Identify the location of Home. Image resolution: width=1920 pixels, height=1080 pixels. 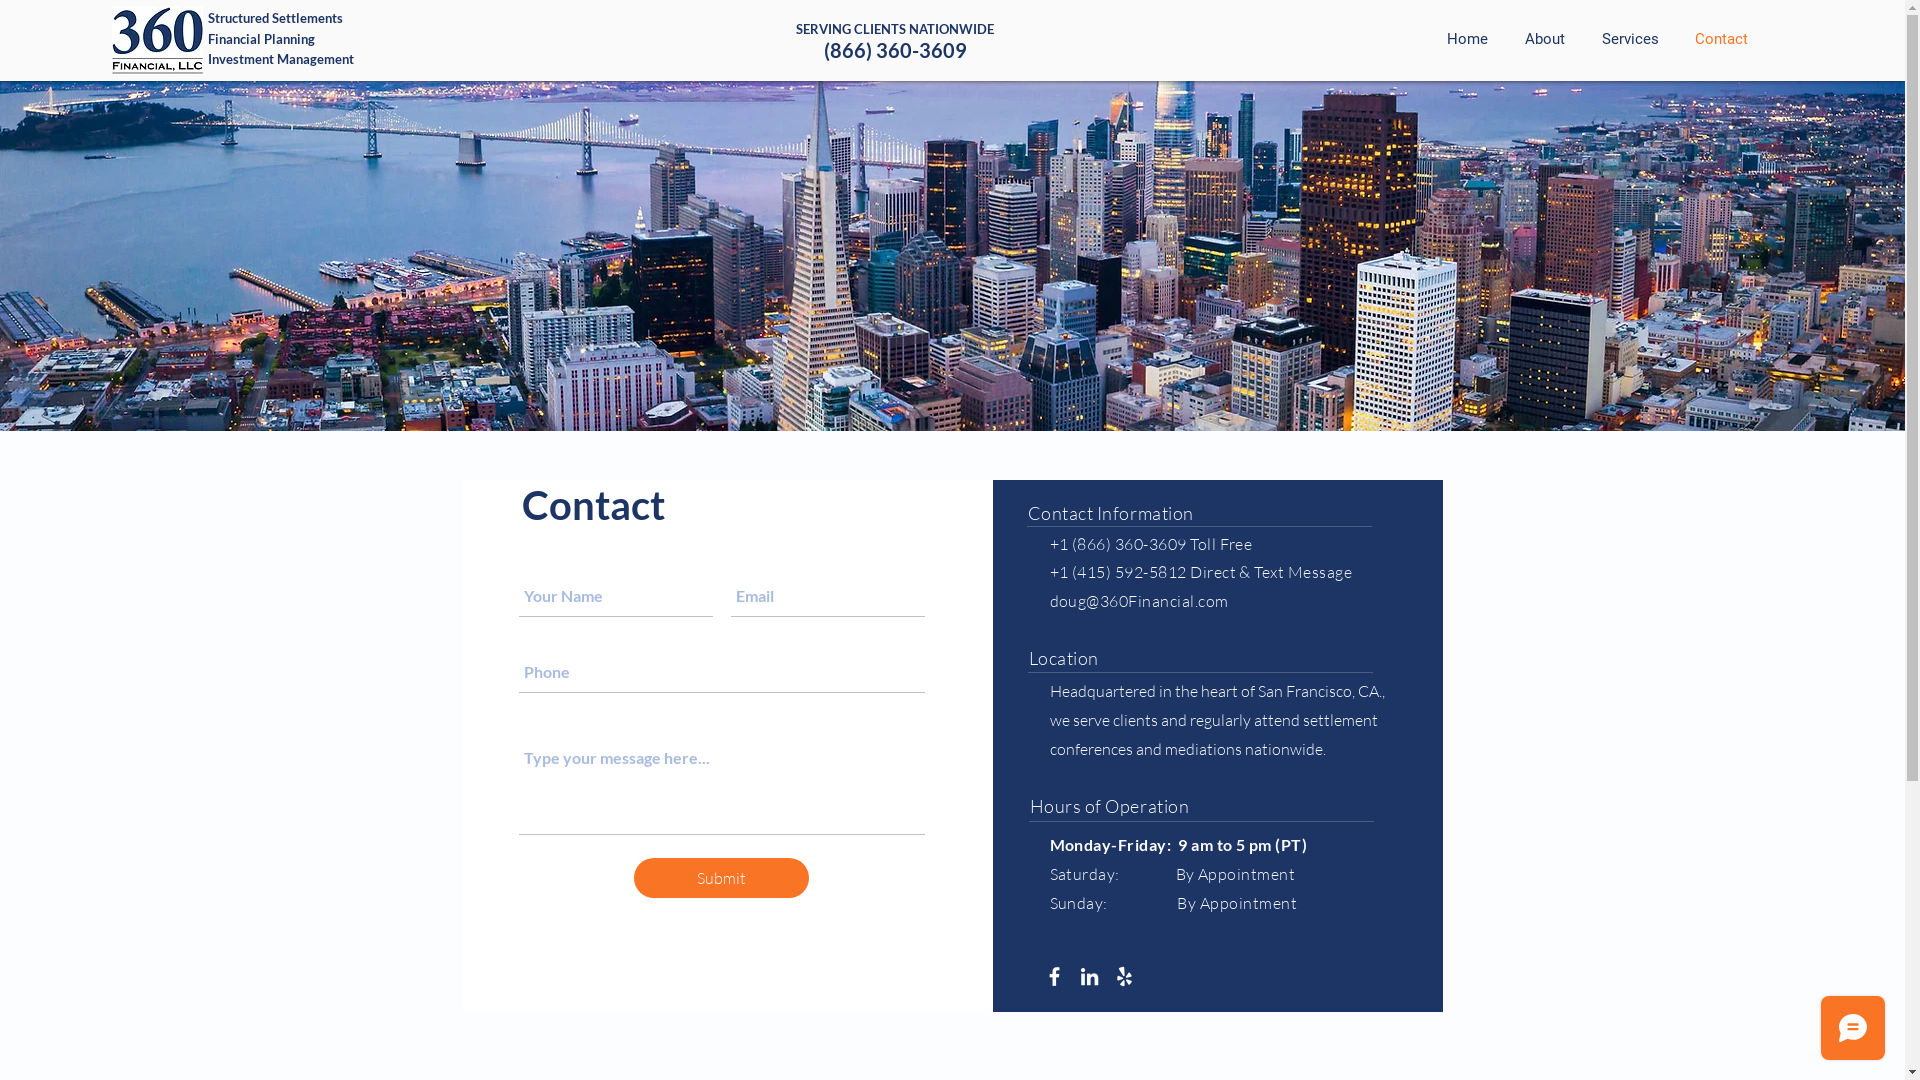
(1464, 39).